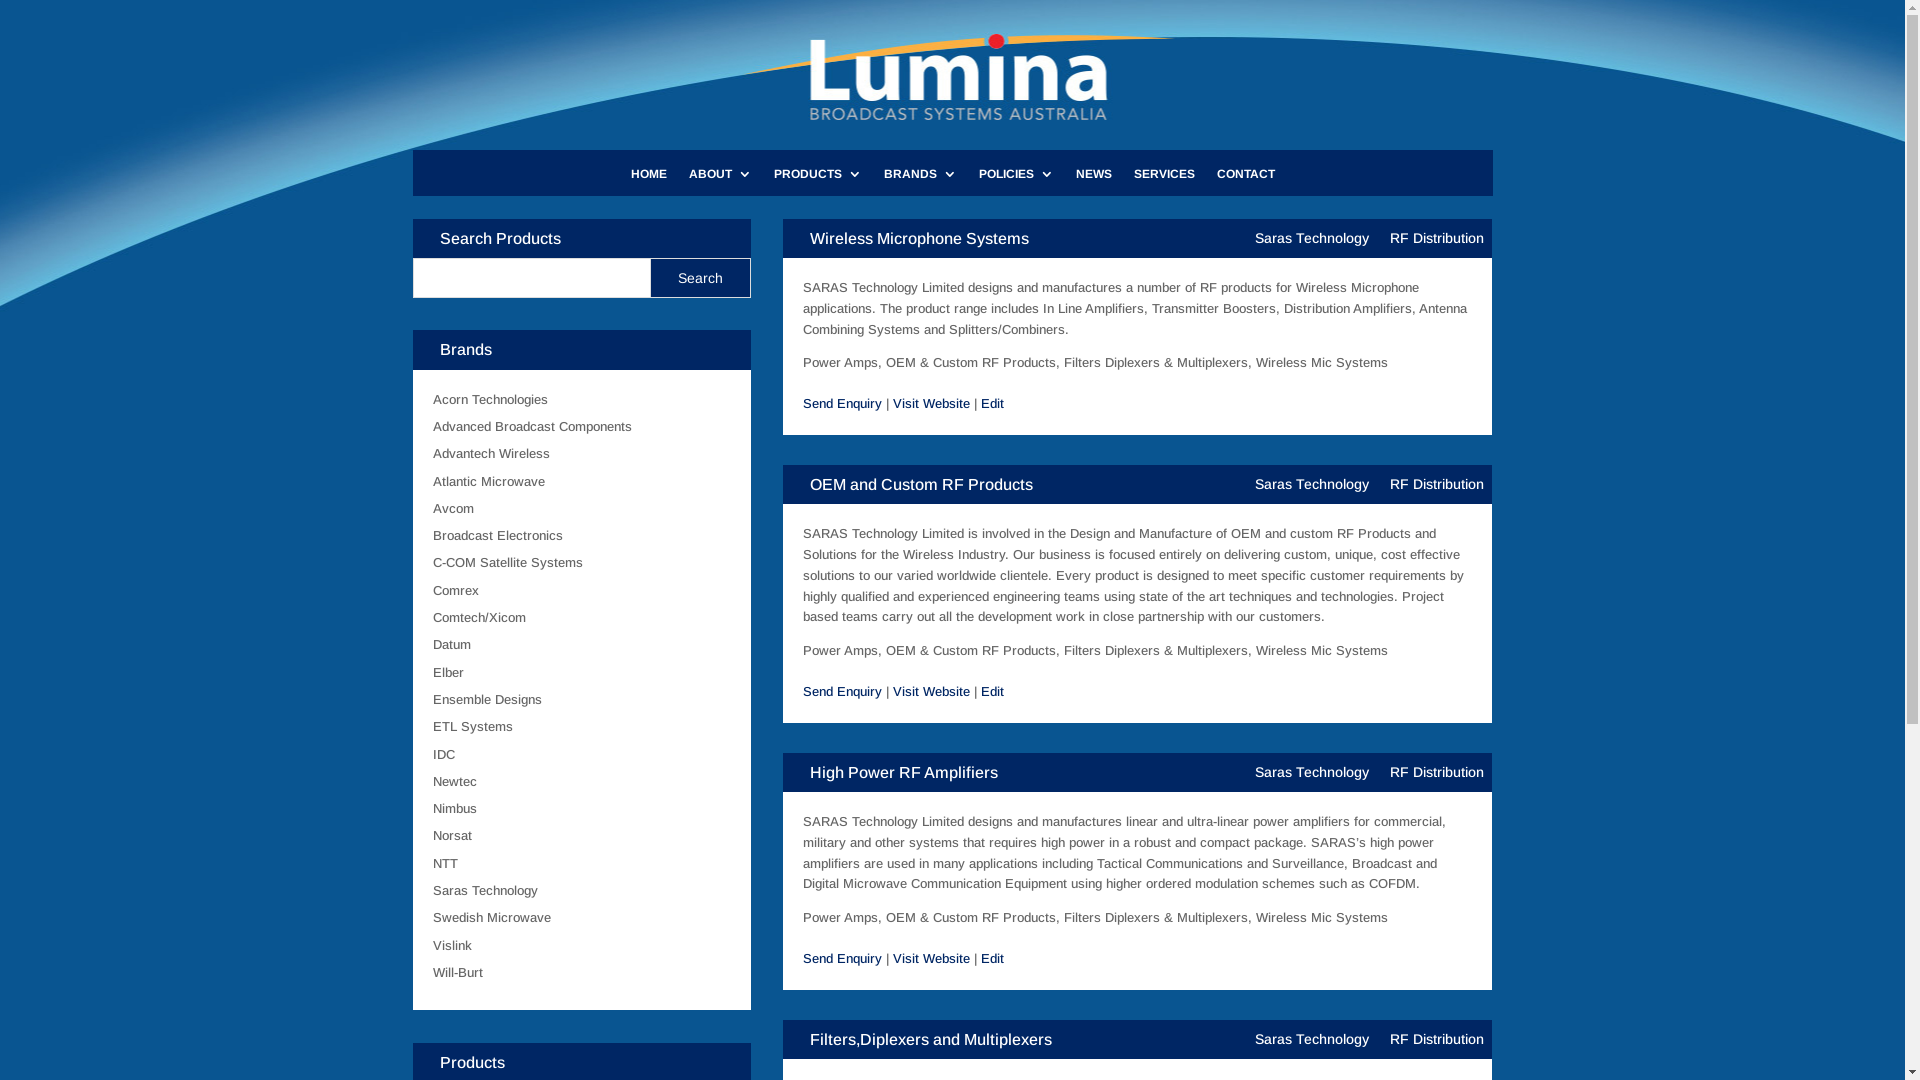 This screenshot has height=1080, width=1920. I want to click on RF Distribution, so click(1437, 238).